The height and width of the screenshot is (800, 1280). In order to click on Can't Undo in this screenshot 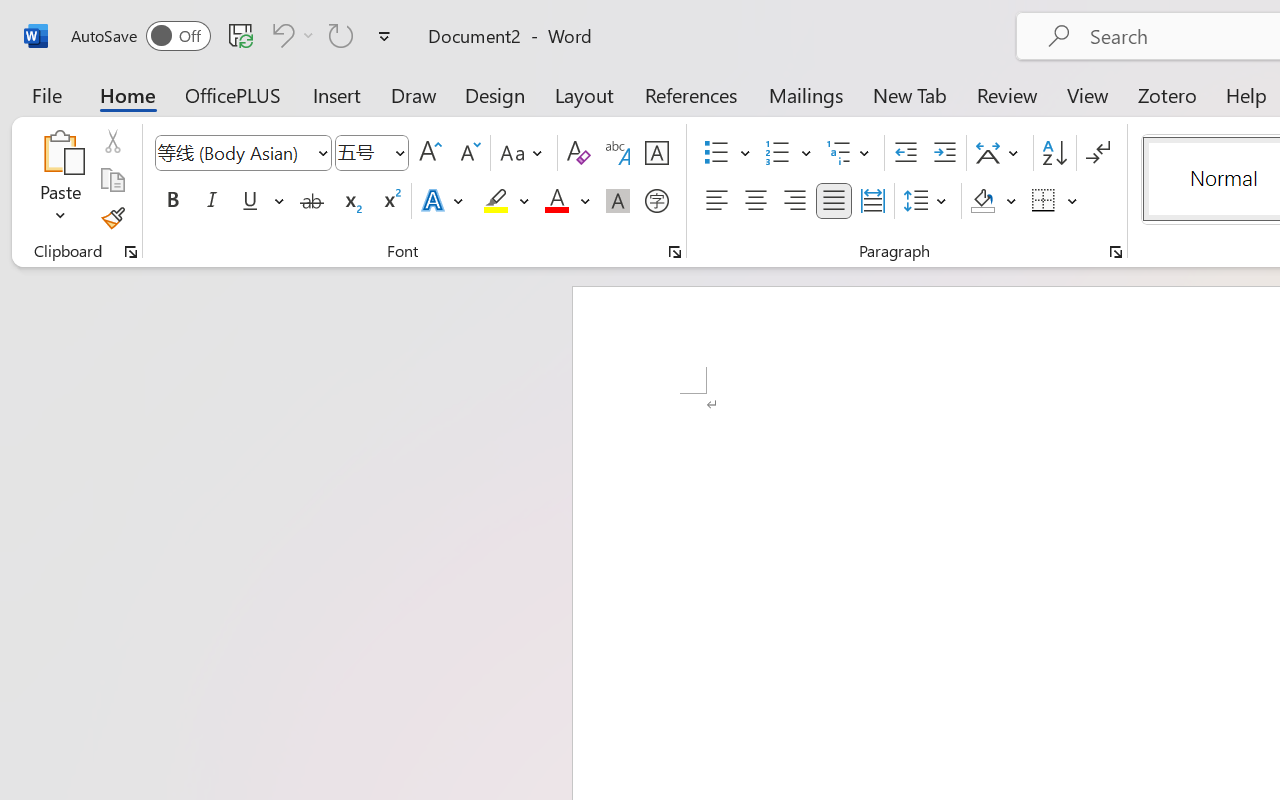, I will do `click(280, 35)`.